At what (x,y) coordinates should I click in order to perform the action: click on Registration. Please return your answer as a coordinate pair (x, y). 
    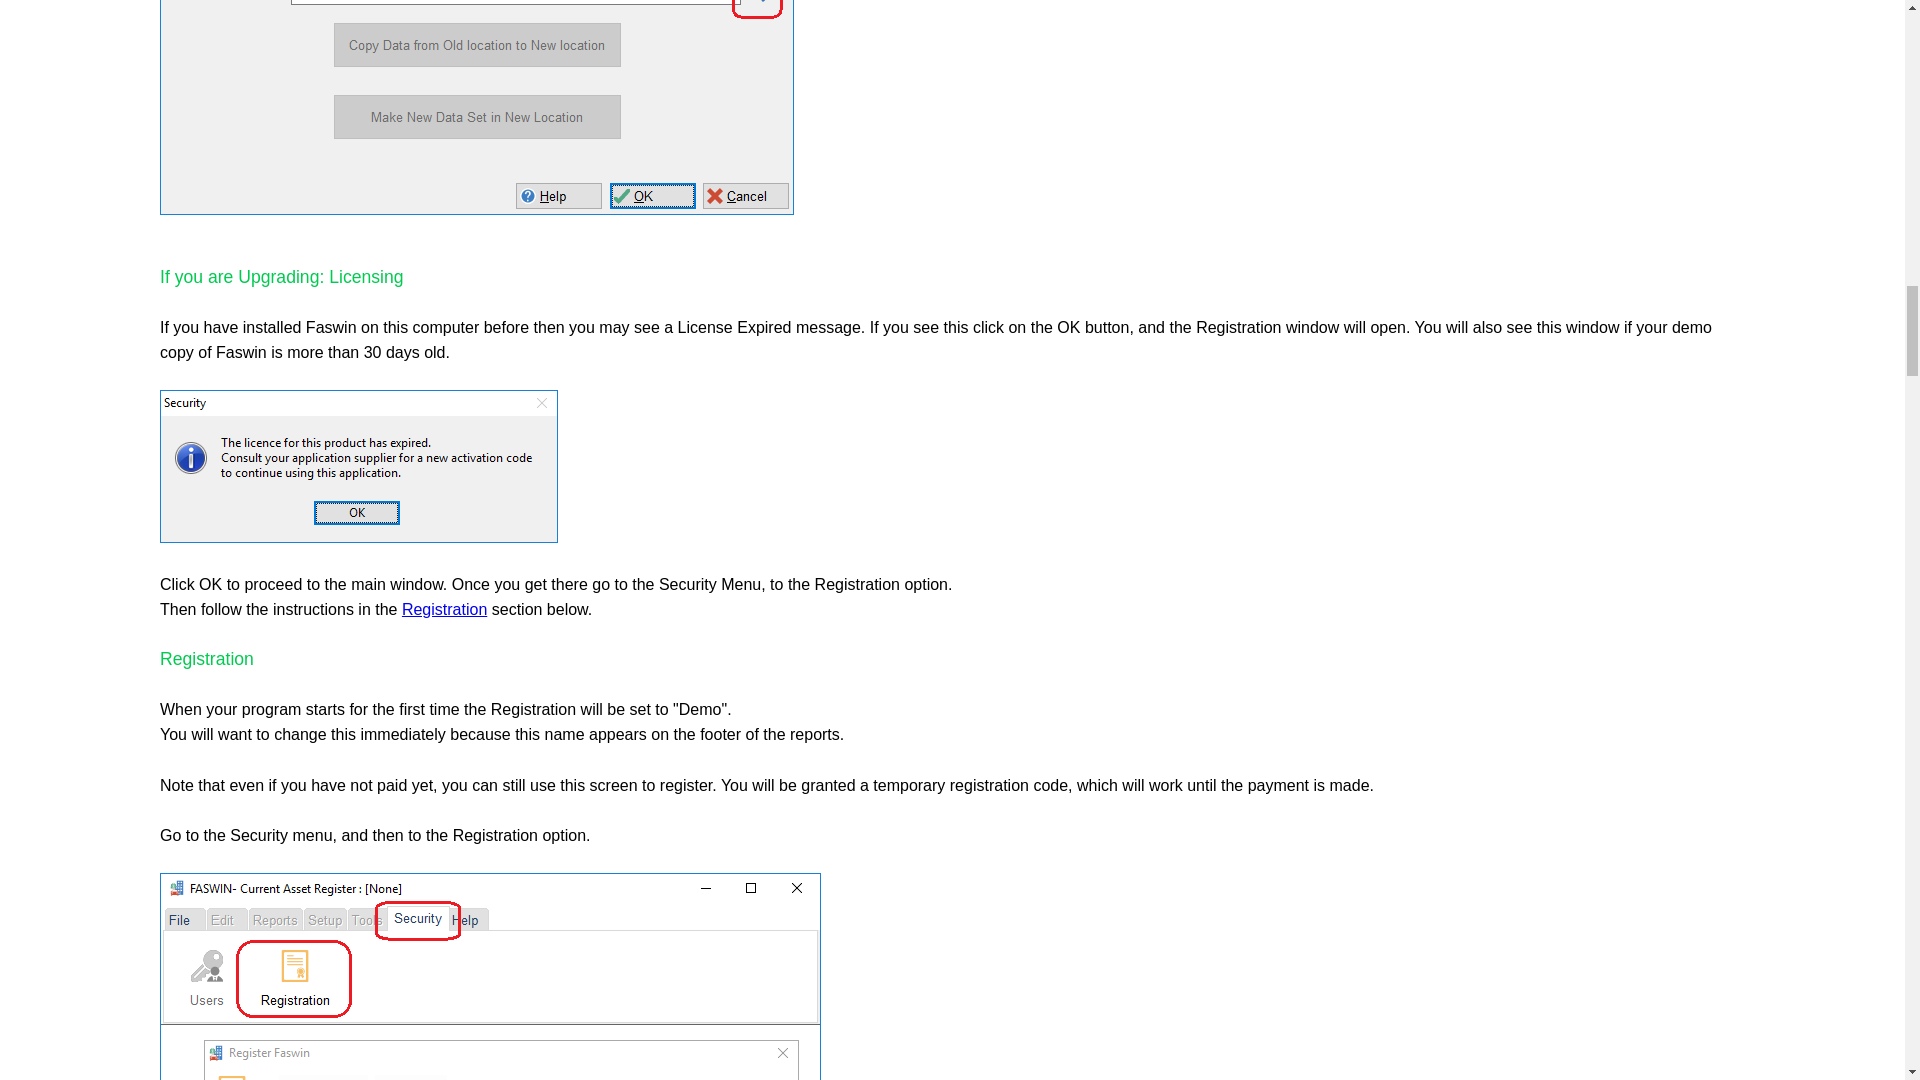
    Looking at the image, I should click on (444, 608).